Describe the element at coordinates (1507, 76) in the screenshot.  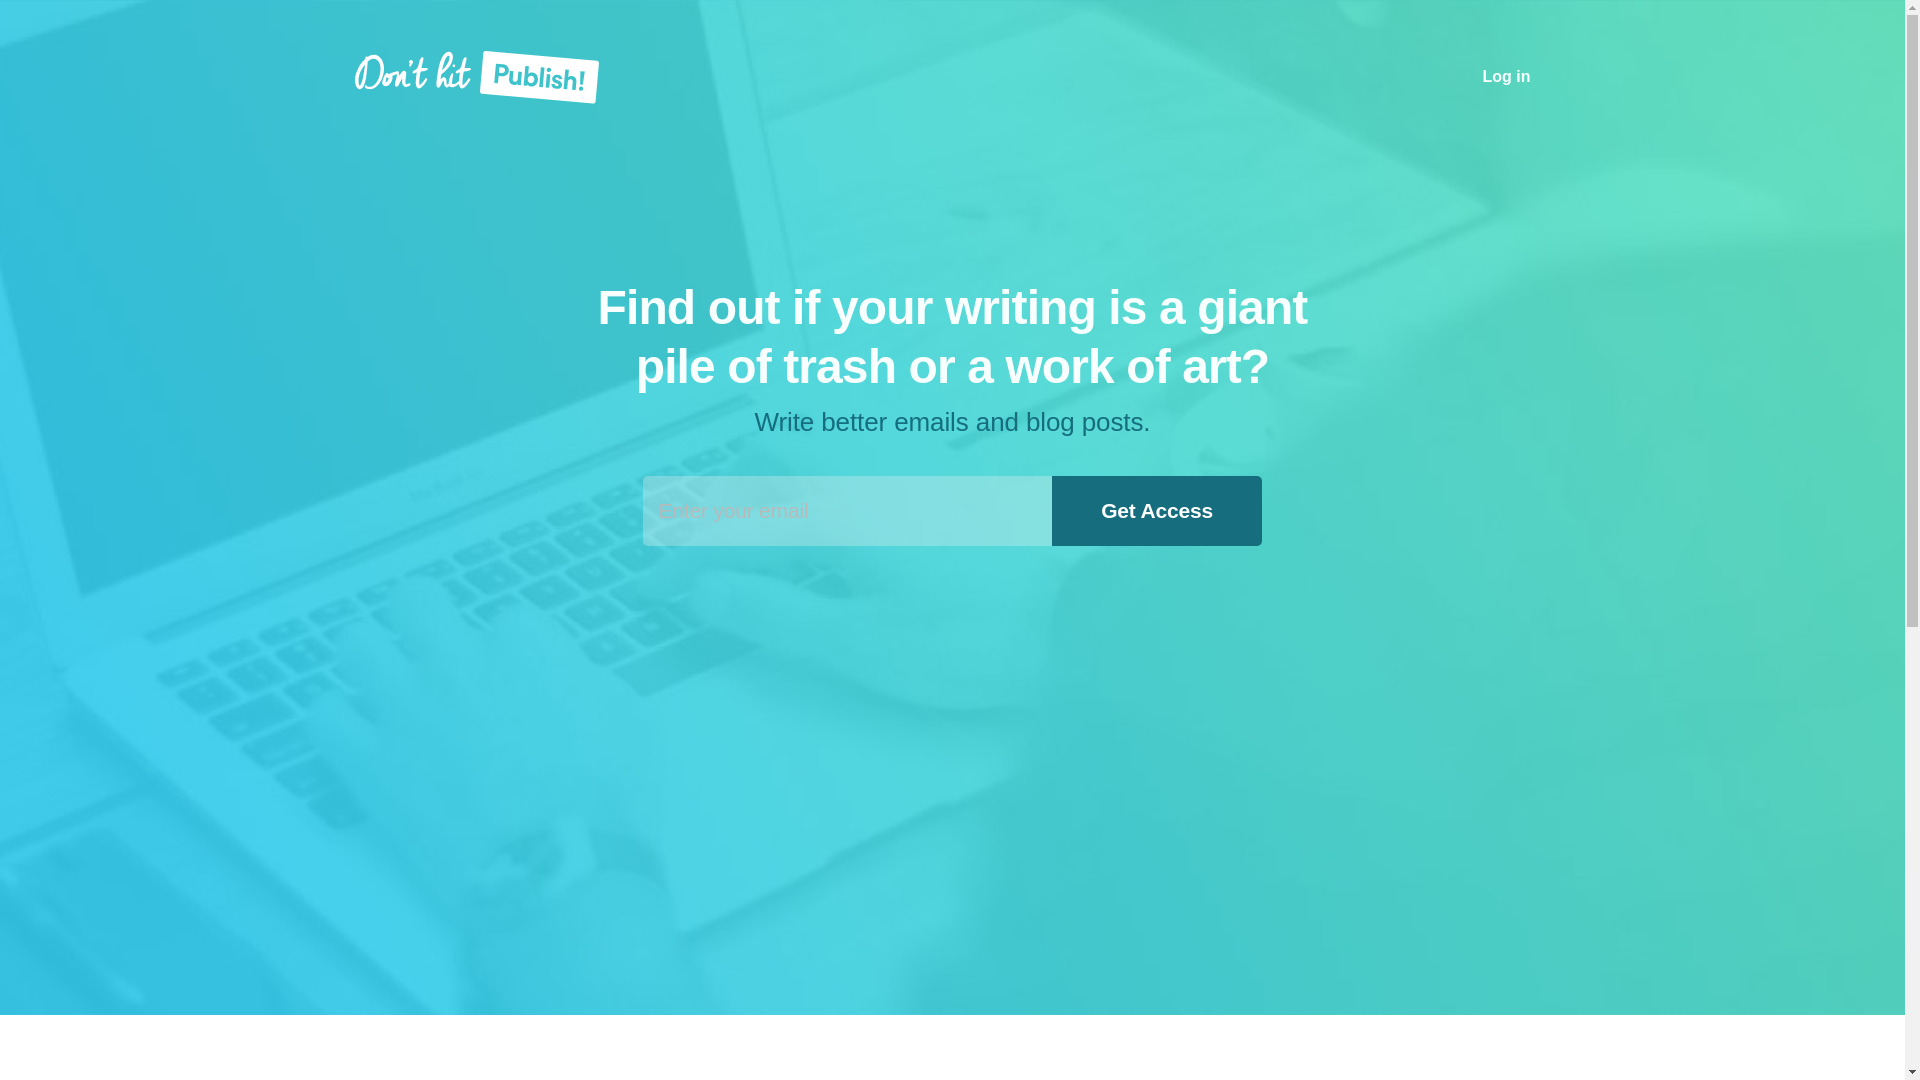
I see `Log in` at that location.